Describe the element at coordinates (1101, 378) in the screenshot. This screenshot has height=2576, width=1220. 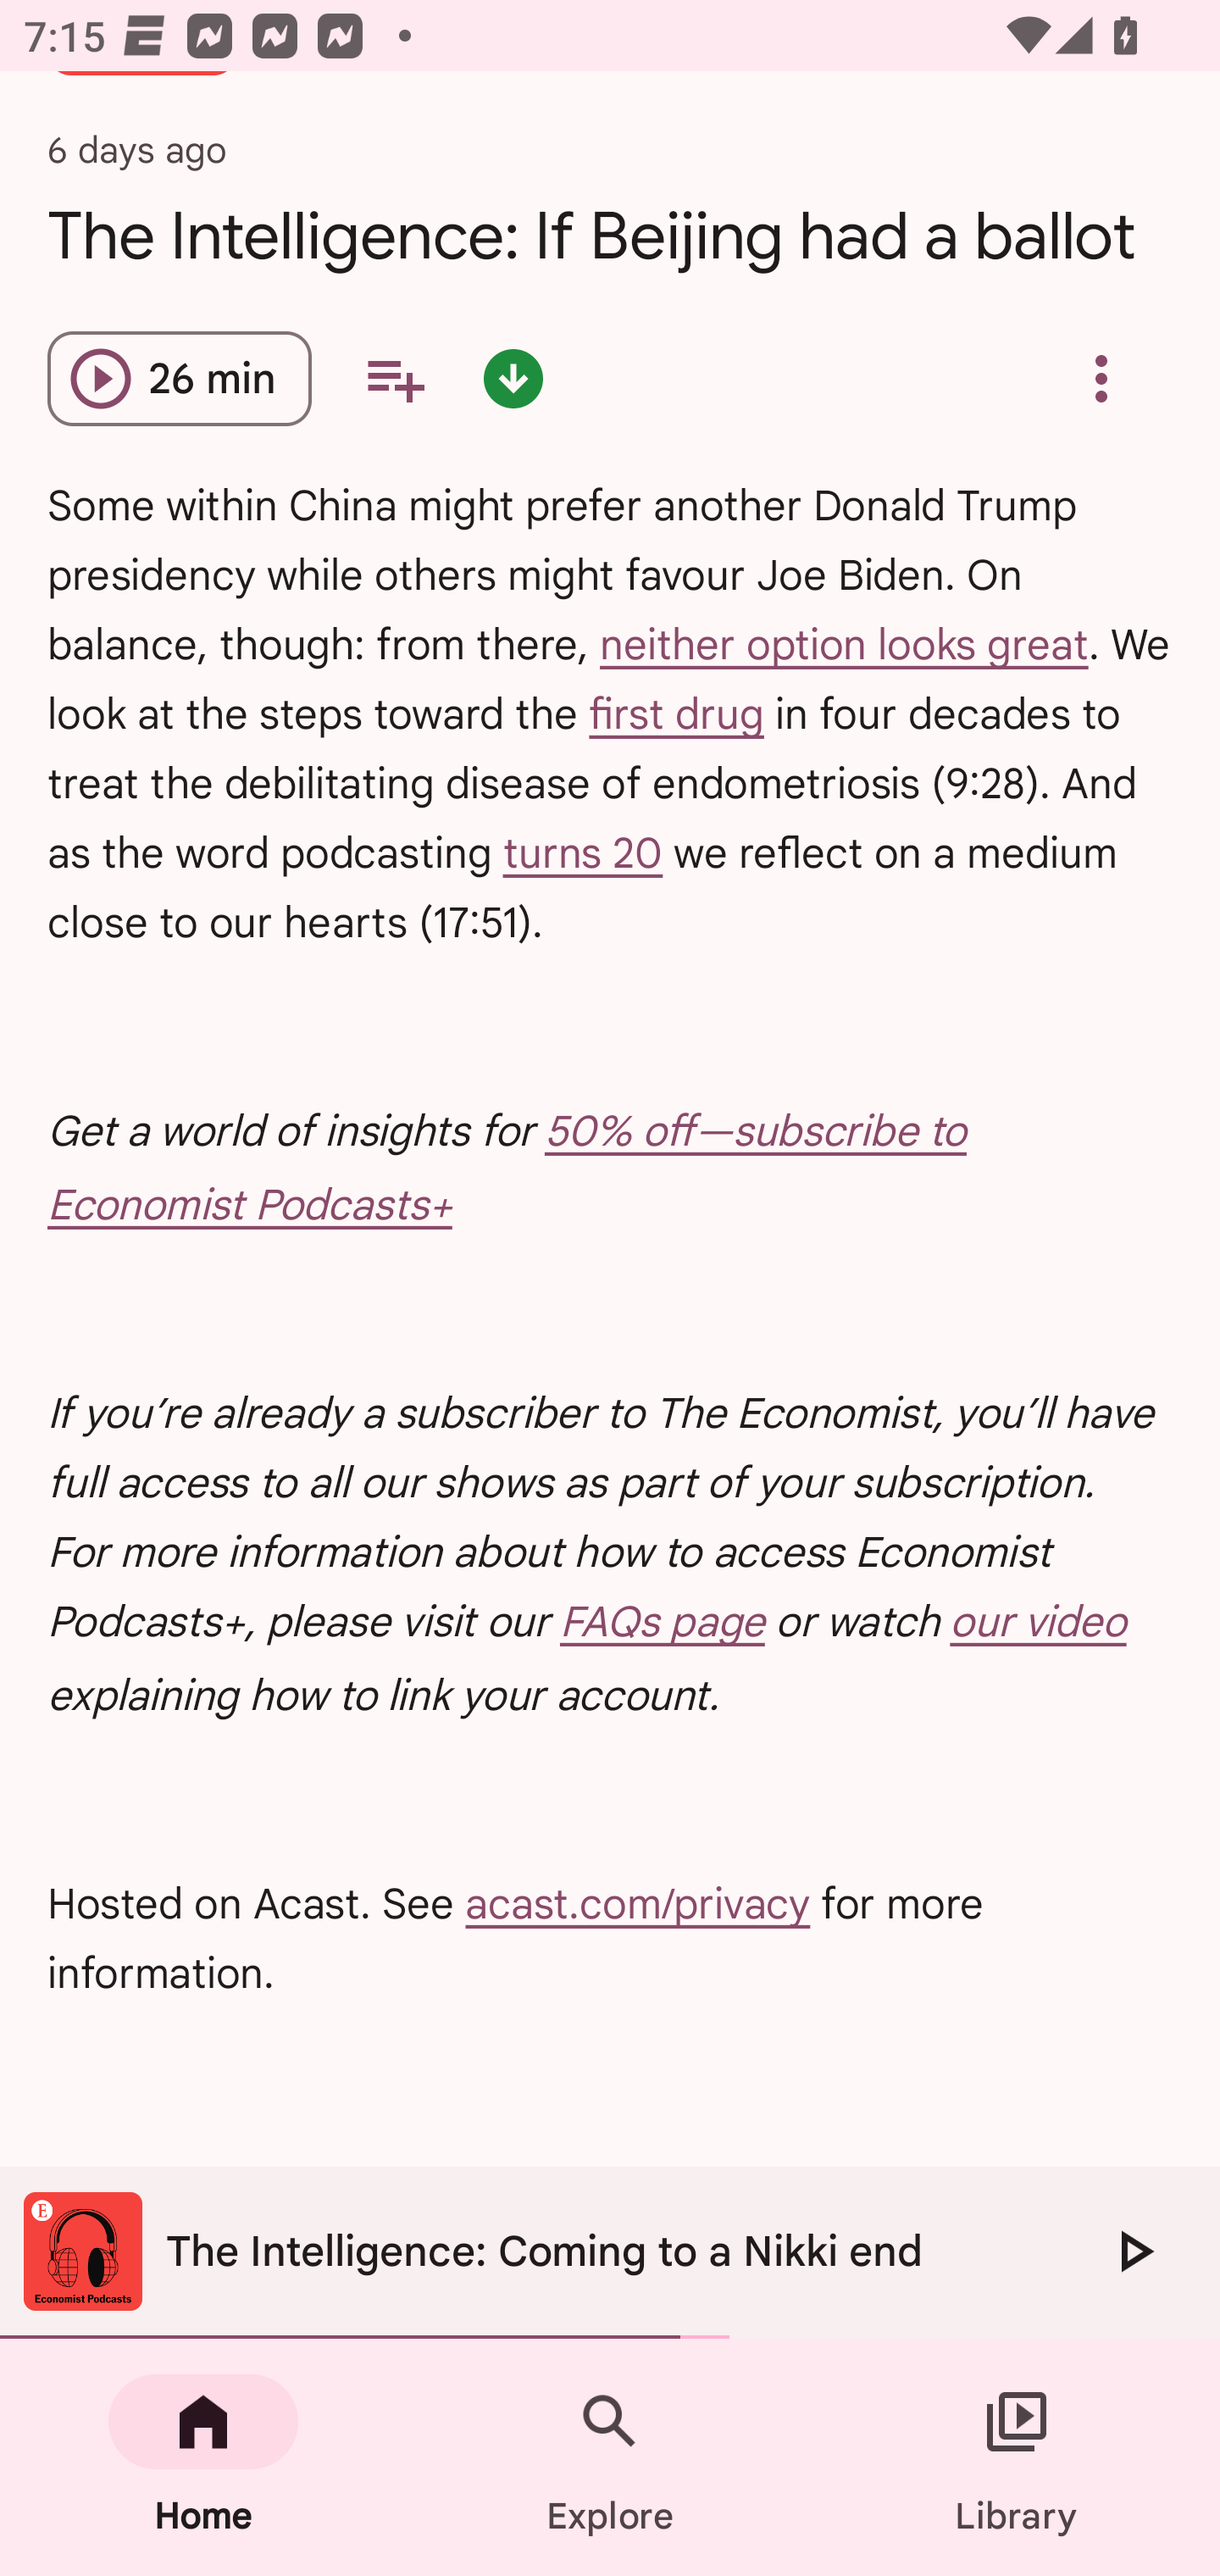
I see `Overflow menu` at that location.